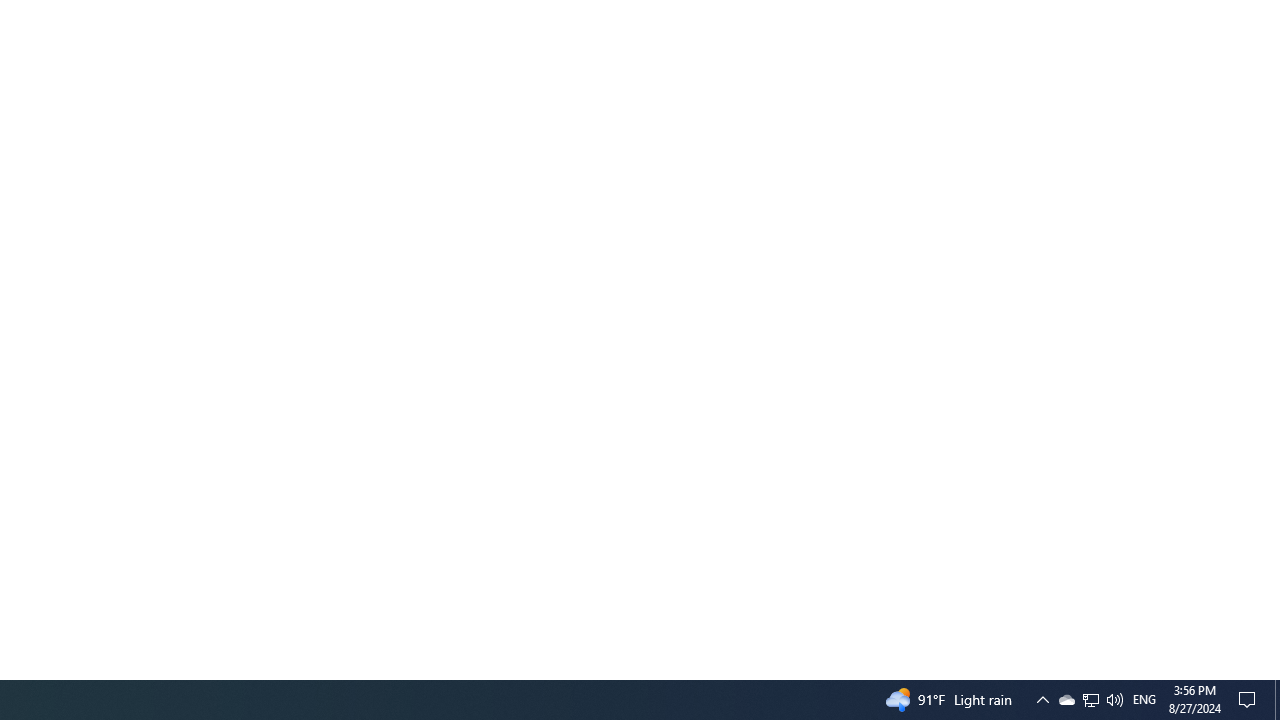 The height and width of the screenshot is (720, 1280). What do you see at coordinates (1042, 700) in the screenshot?
I see `Action Center, No new notifications` at bounding box center [1042, 700].